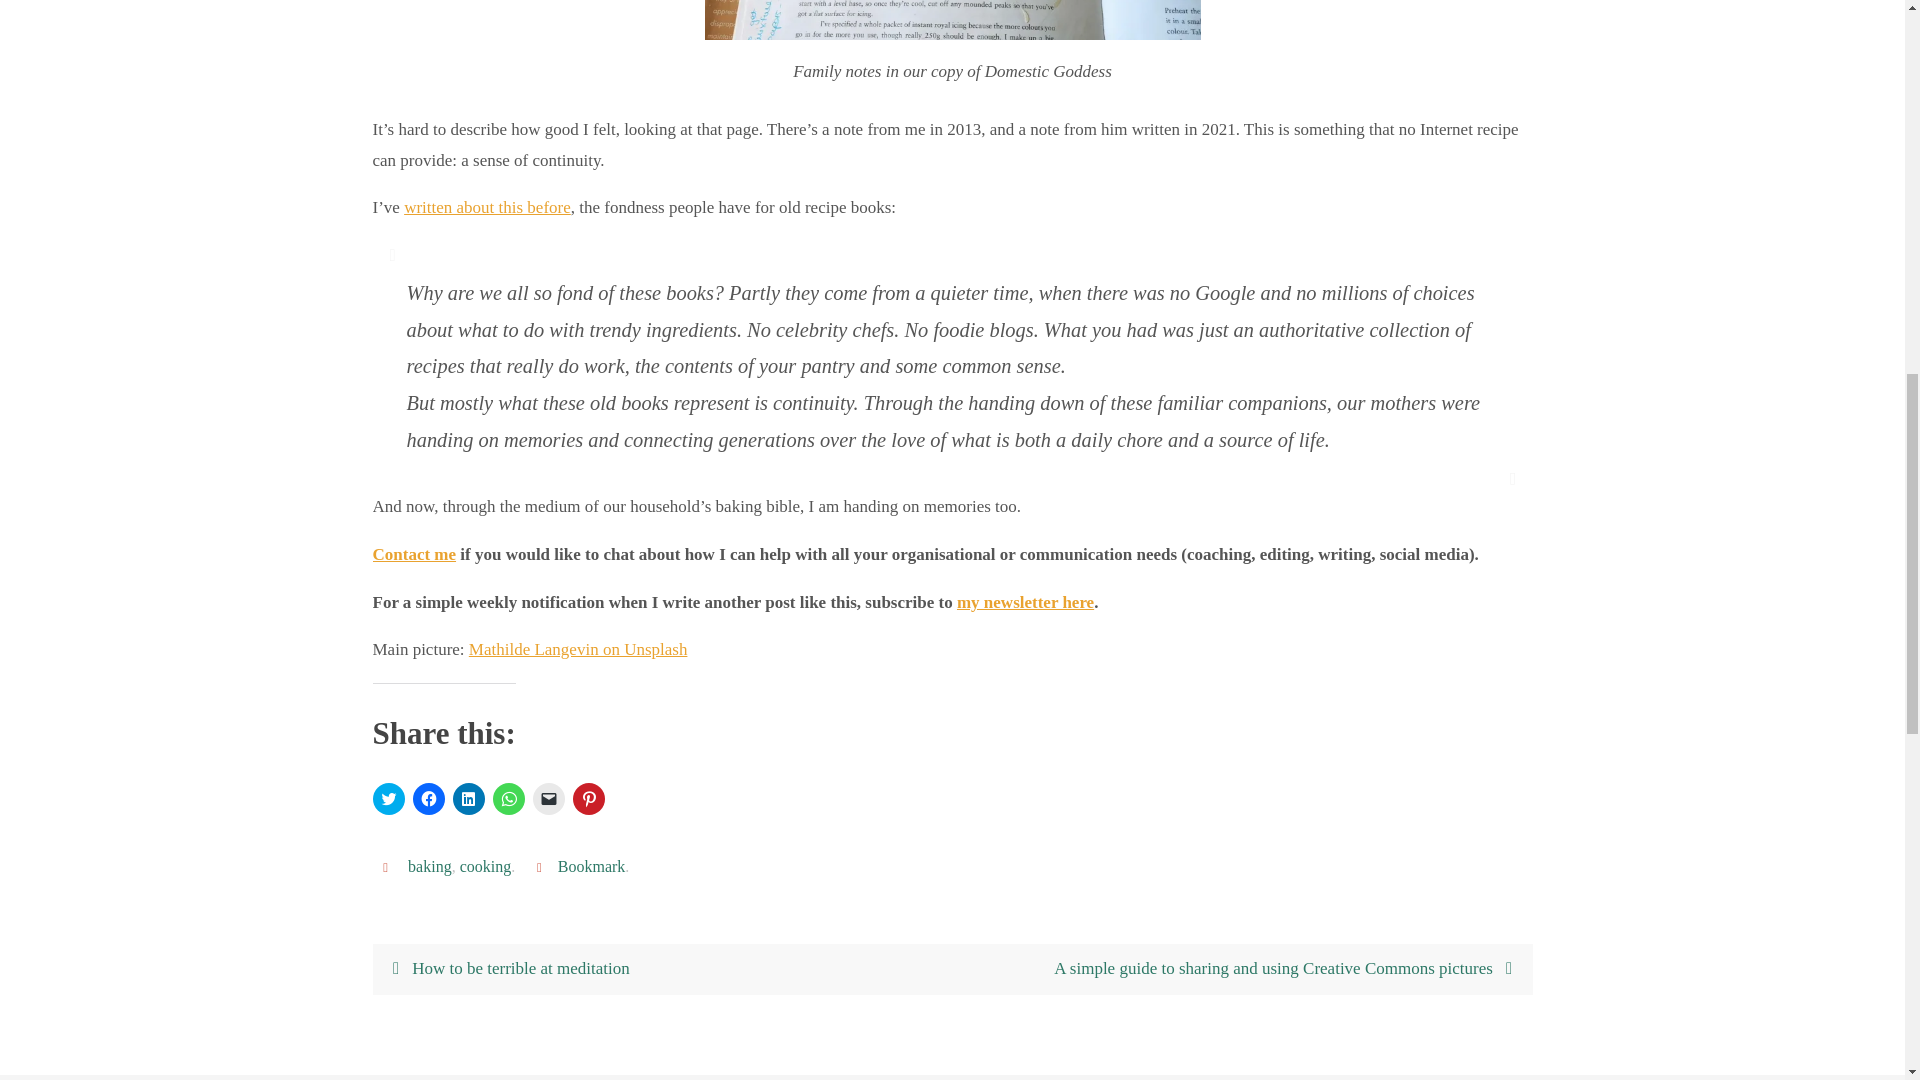 This screenshot has height=1080, width=1920. I want to click on written about this before, so click(486, 207).